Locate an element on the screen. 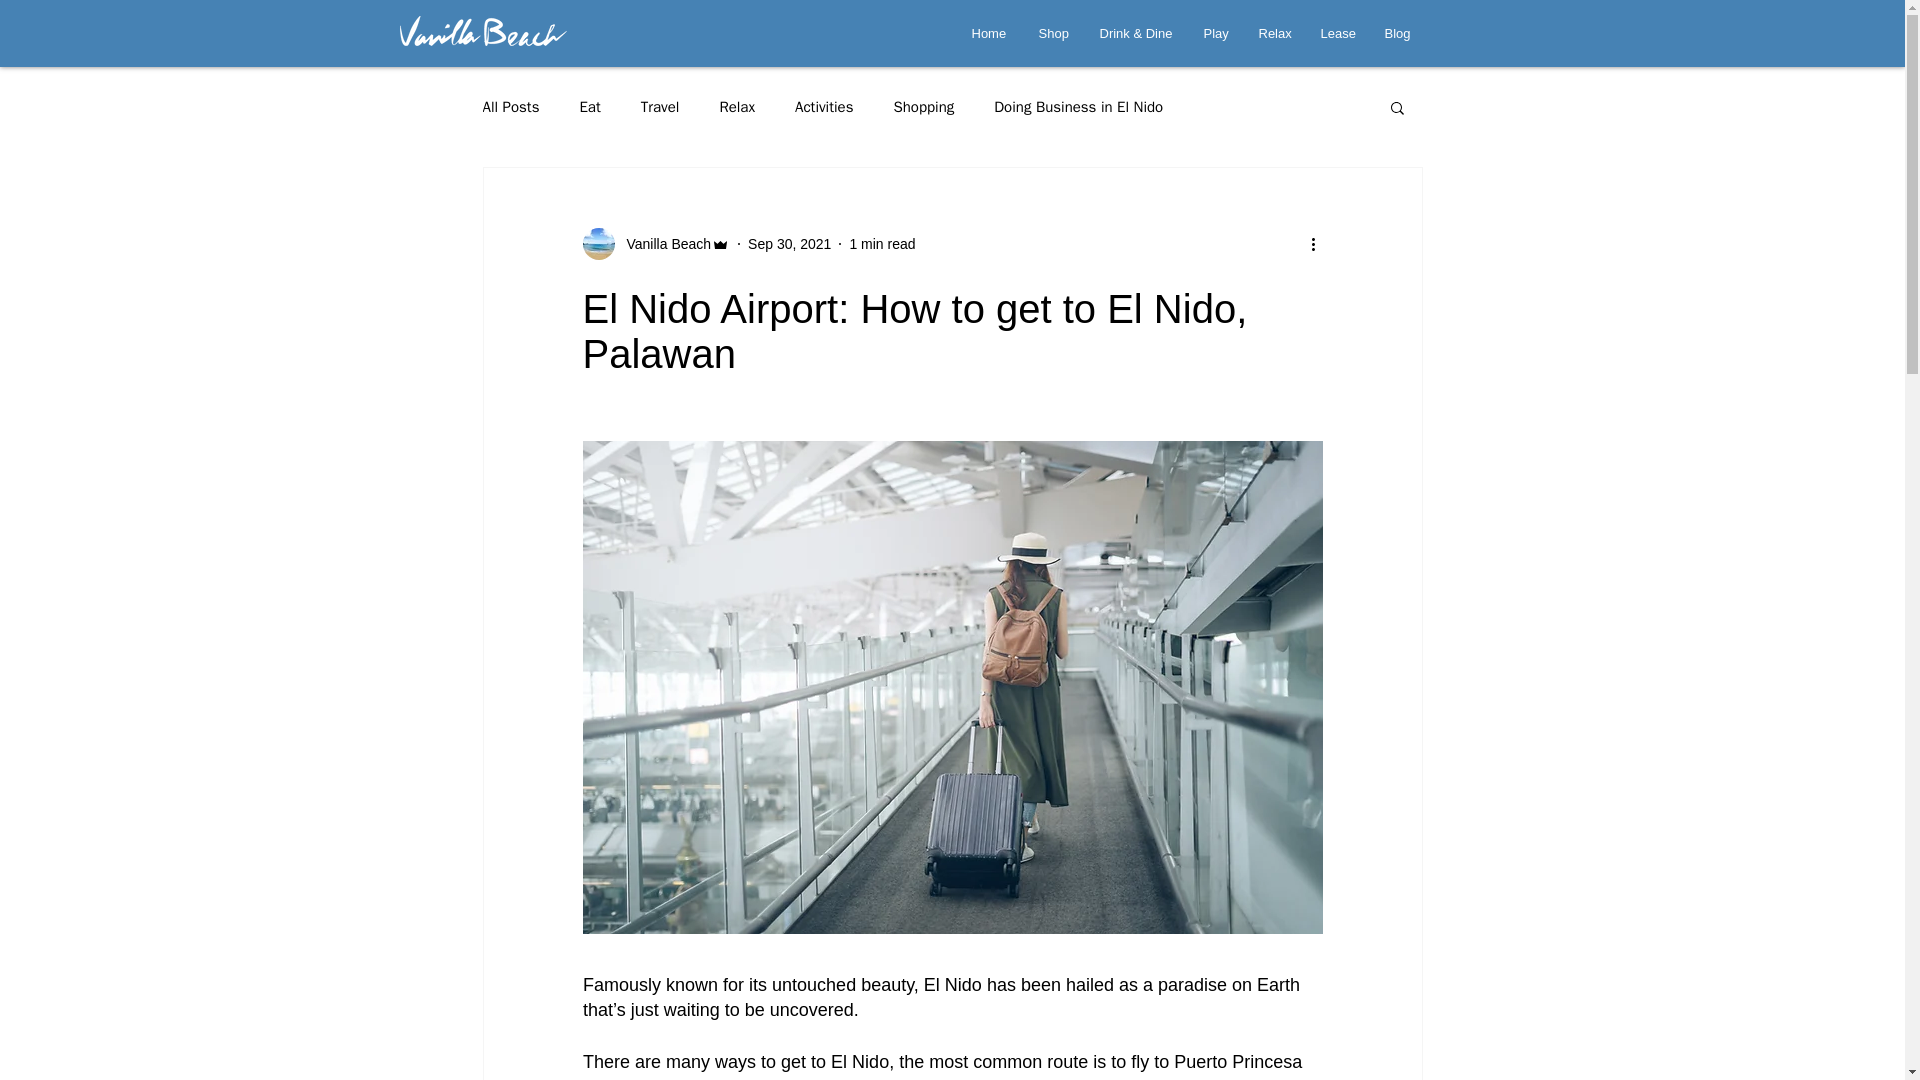 The width and height of the screenshot is (1920, 1080). Doing Business in El Nido is located at coordinates (1078, 107).